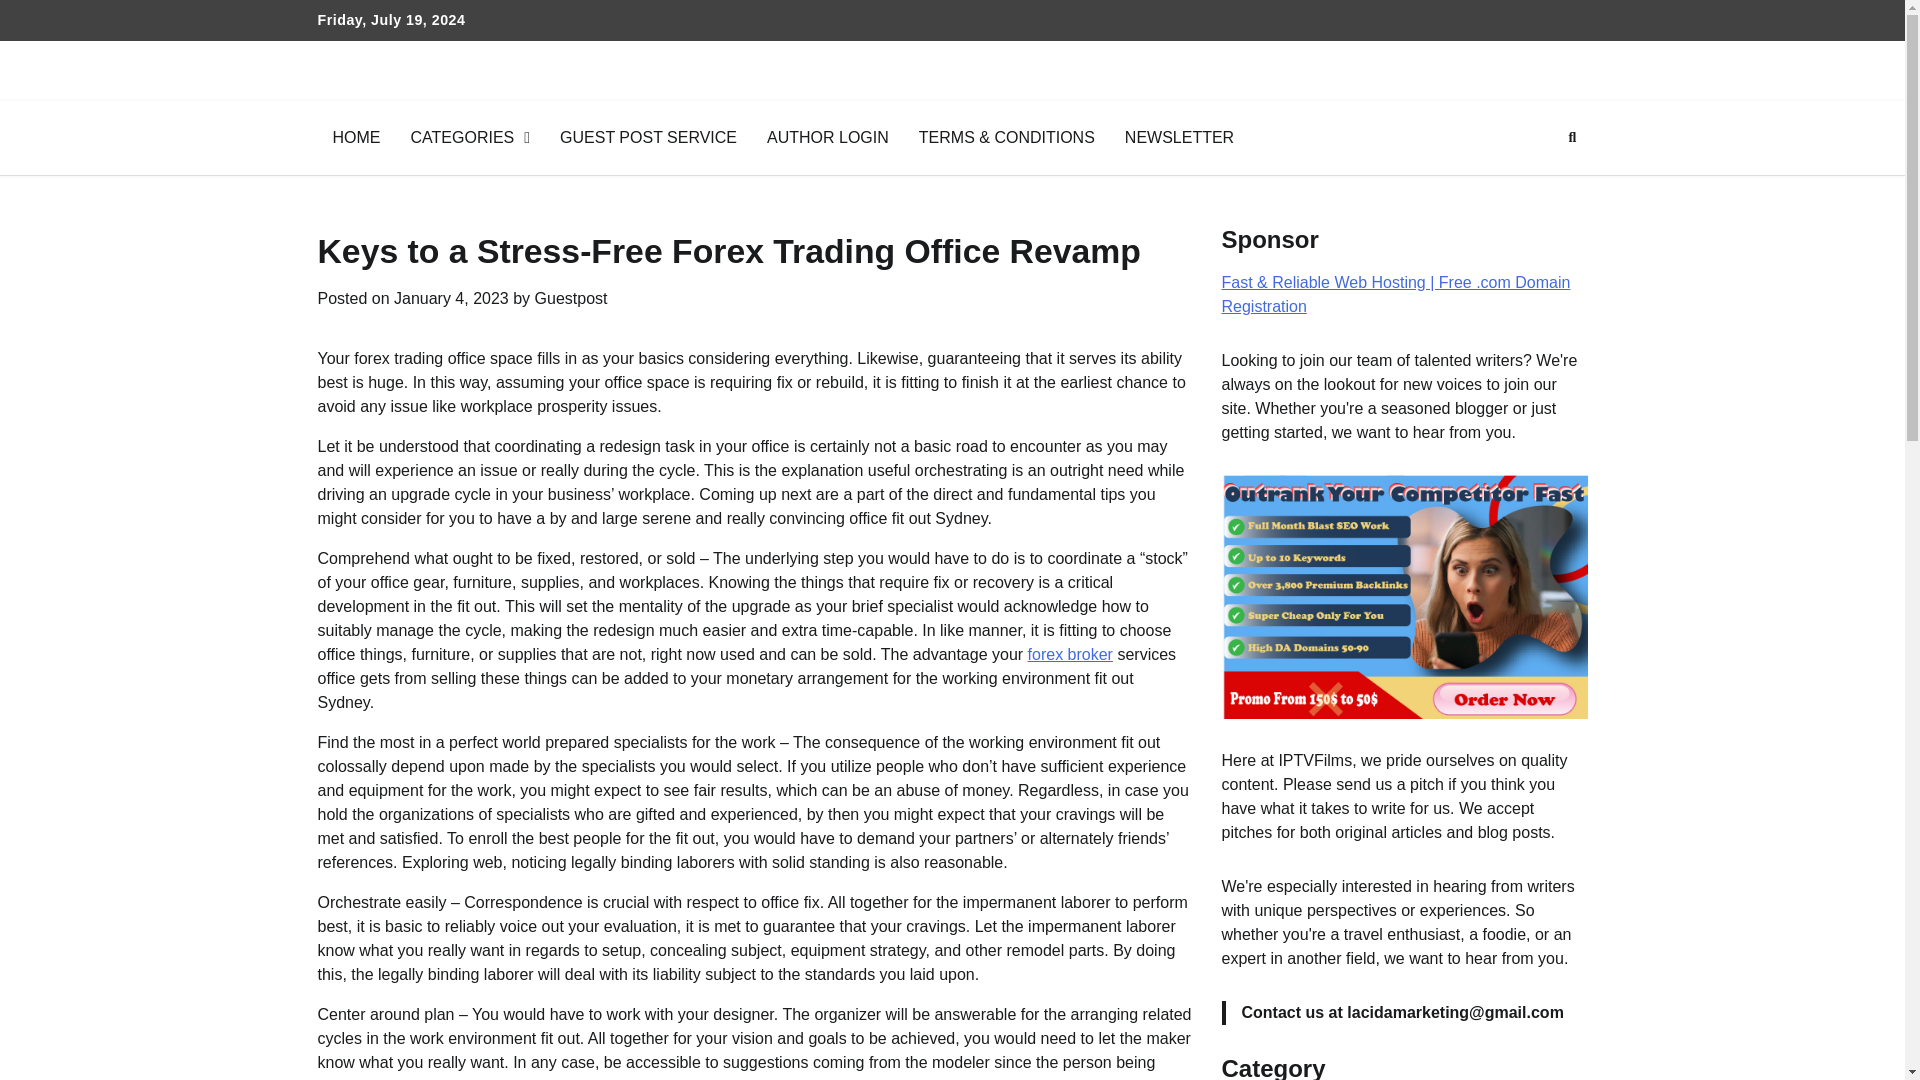 The height and width of the screenshot is (1080, 1920). Describe the element at coordinates (1070, 654) in the screenshot. I see `forex broker` at that location.